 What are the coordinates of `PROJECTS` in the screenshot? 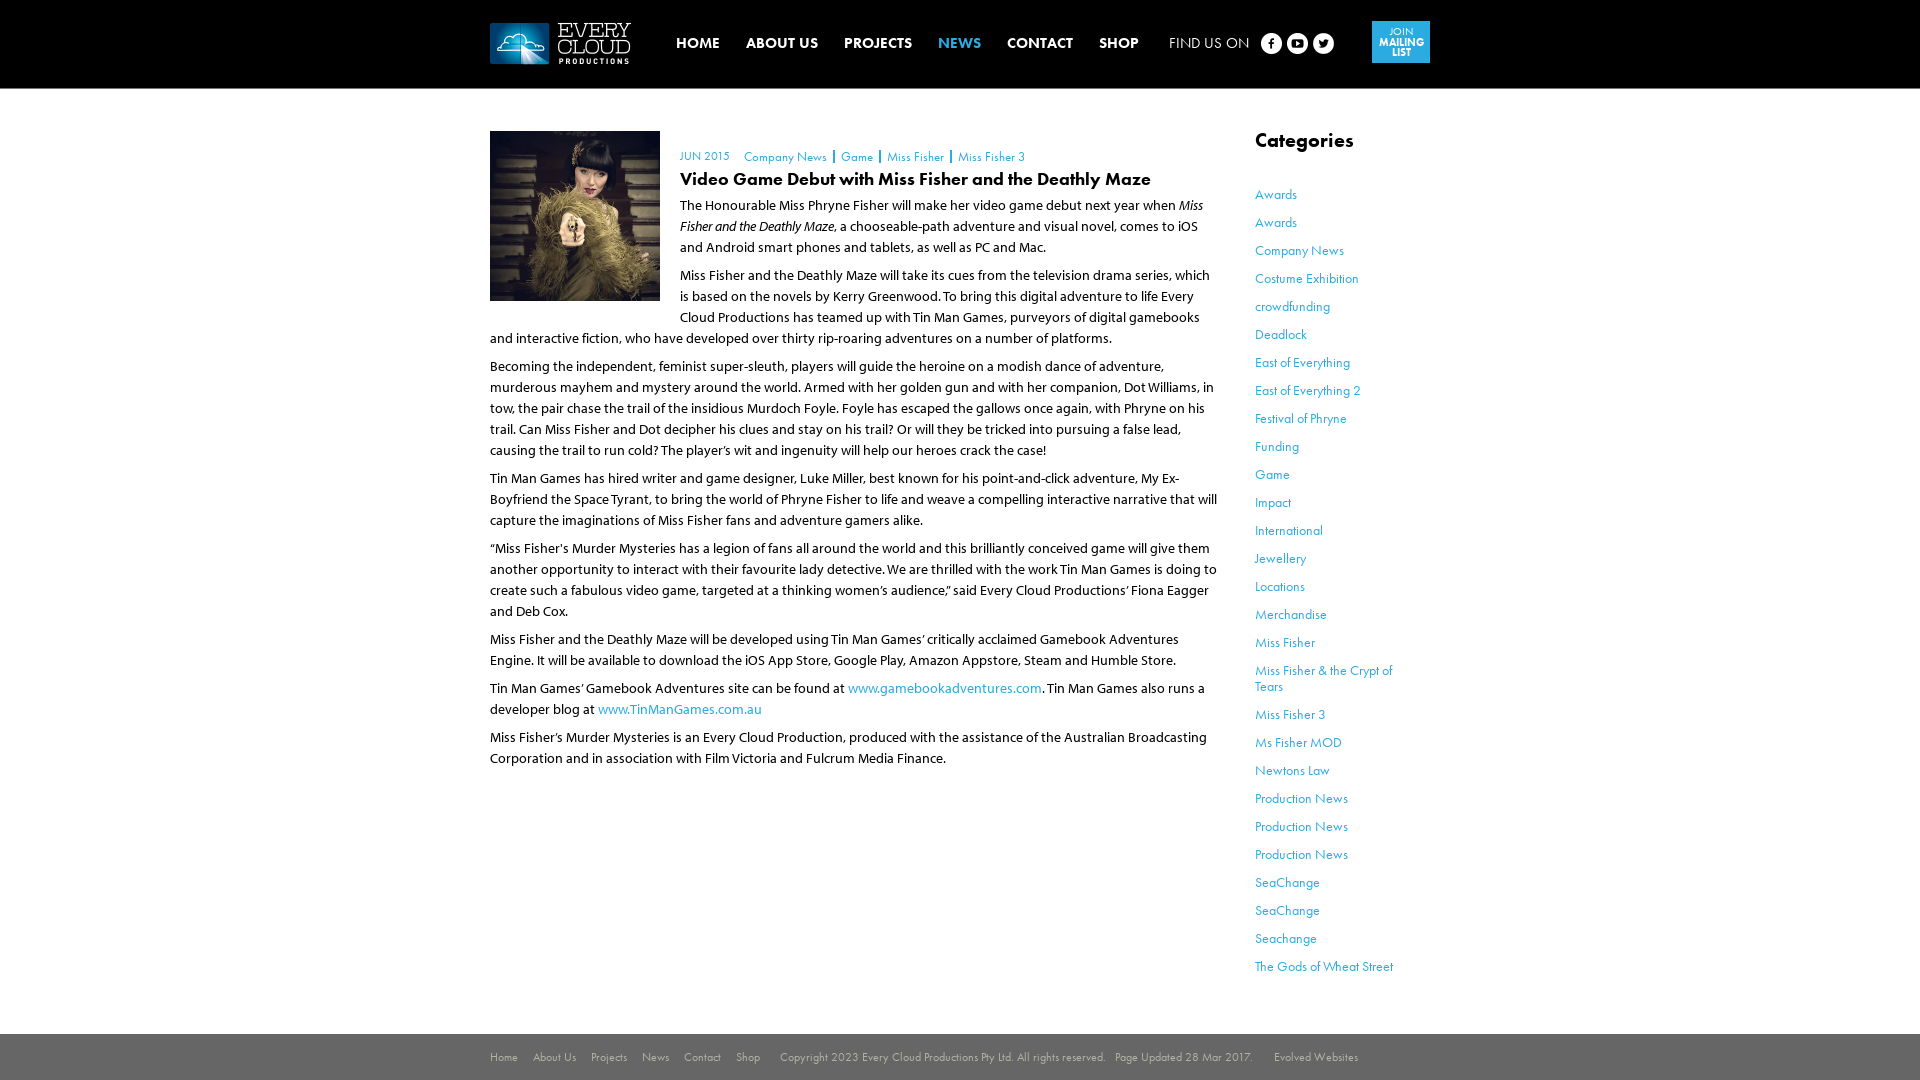 It's located at (878, 43).